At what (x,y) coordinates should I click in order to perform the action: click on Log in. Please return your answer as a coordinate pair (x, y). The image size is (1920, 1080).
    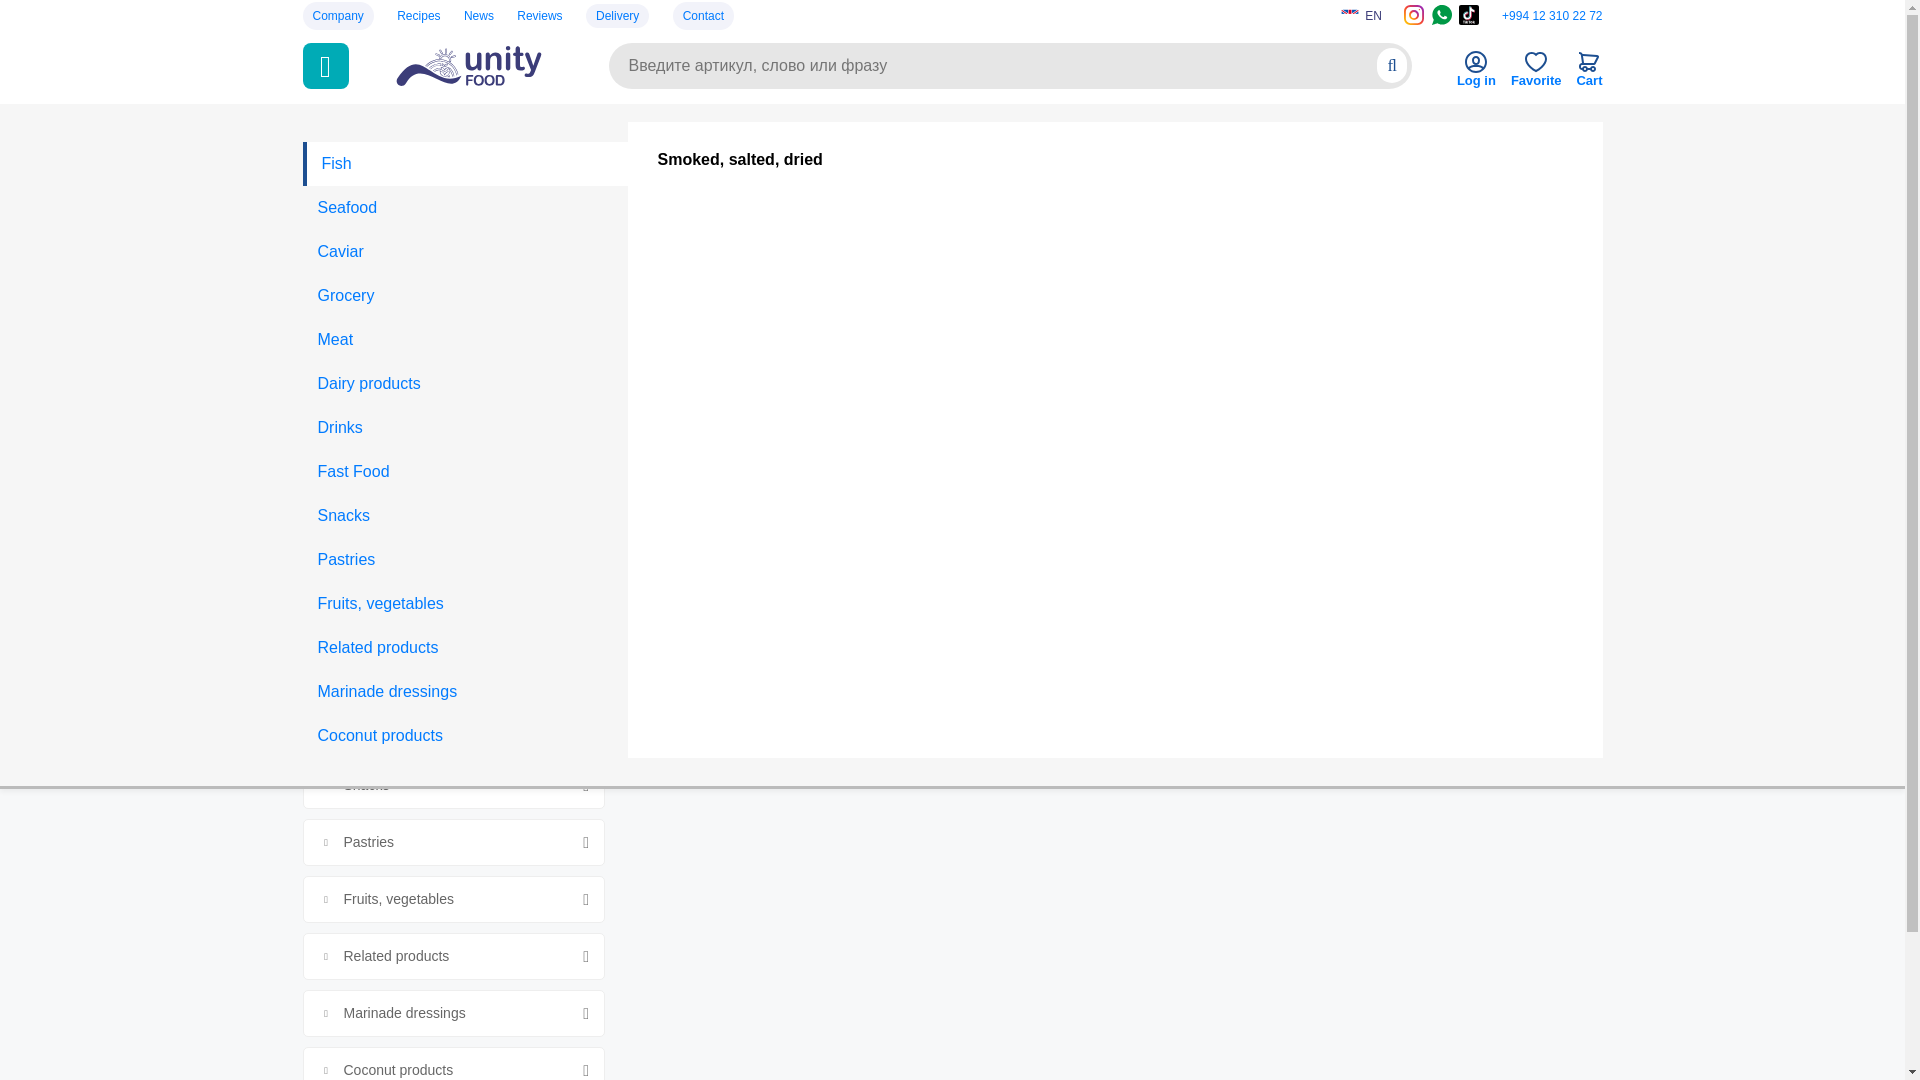
    Looking at the image, I should click on (1476, 74).